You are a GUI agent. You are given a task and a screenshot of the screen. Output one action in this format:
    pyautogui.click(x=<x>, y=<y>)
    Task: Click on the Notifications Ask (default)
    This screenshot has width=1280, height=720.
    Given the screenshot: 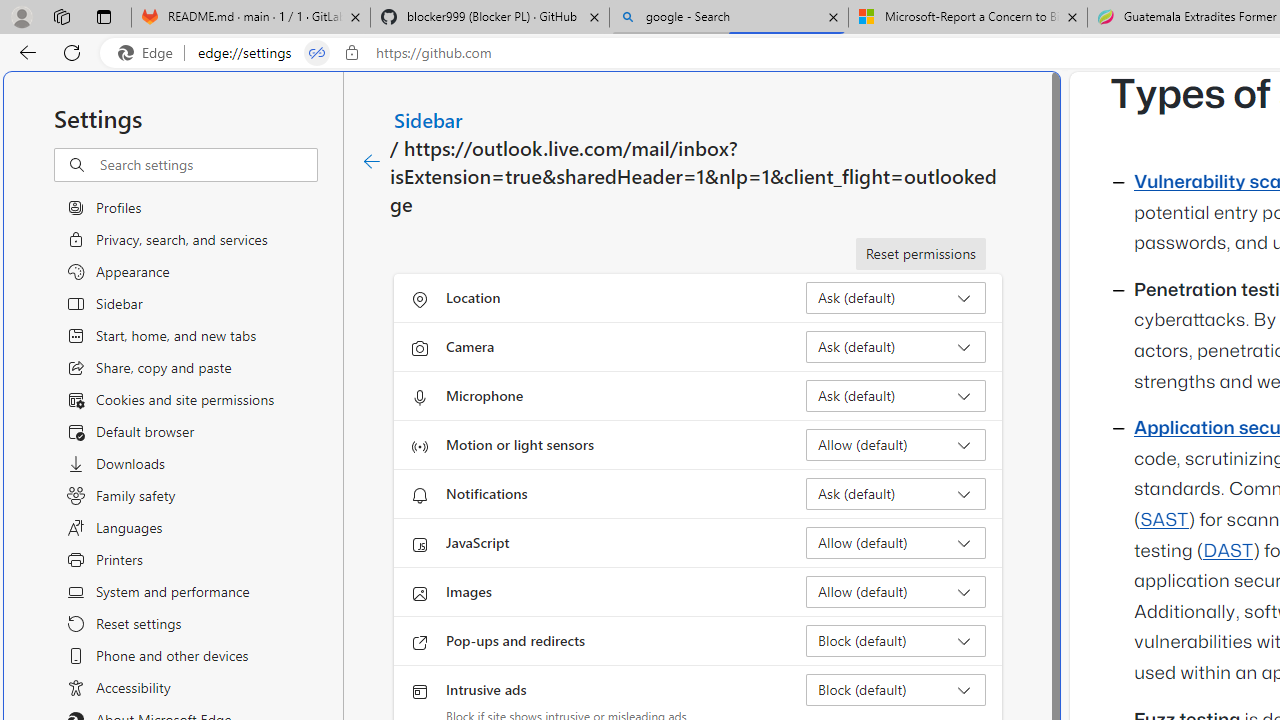 What is the action you would take?
    pyautogui.click(x=896, y=494)
    